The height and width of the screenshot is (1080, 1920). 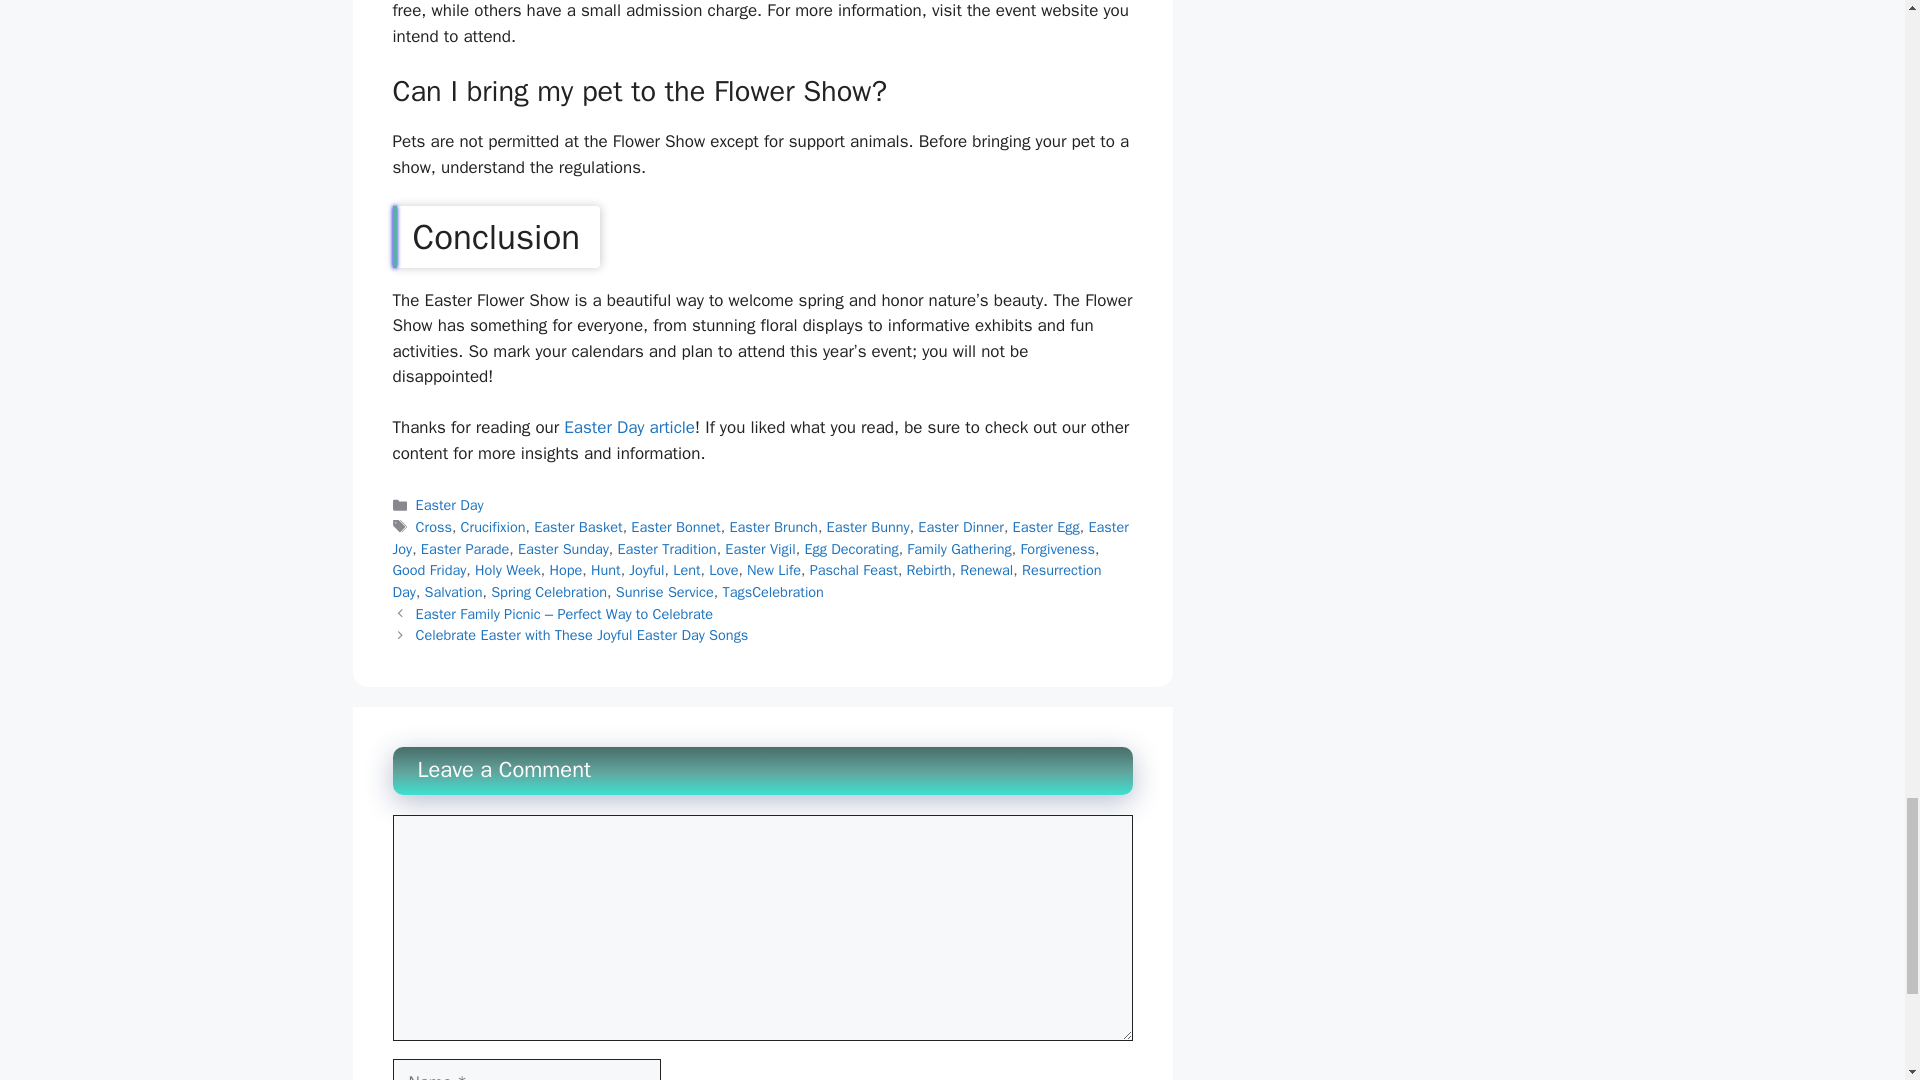 What do you see at coordinates (508, 569) in the screenshot?
I see `Holy Week` at bounding box center [508, 569].